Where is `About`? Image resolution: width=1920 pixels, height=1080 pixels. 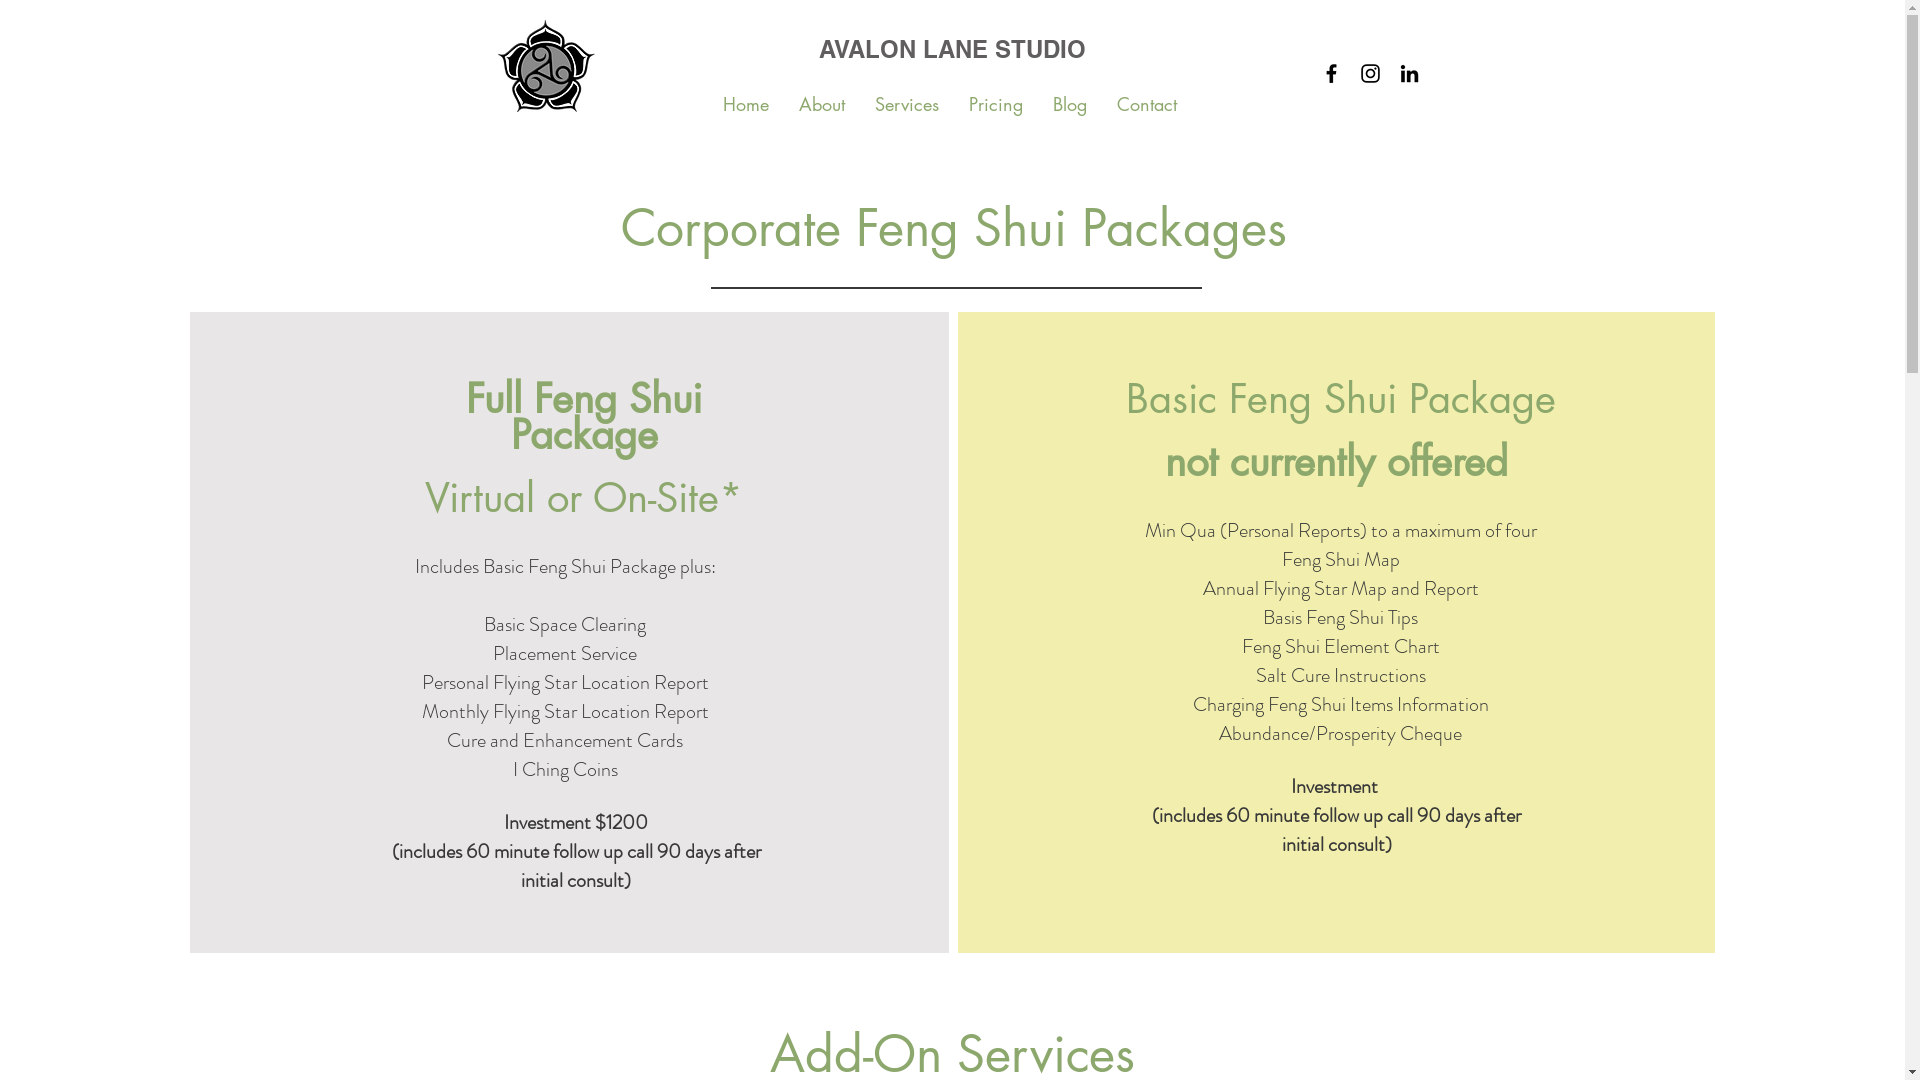
About is located at coordinates (822, 104).